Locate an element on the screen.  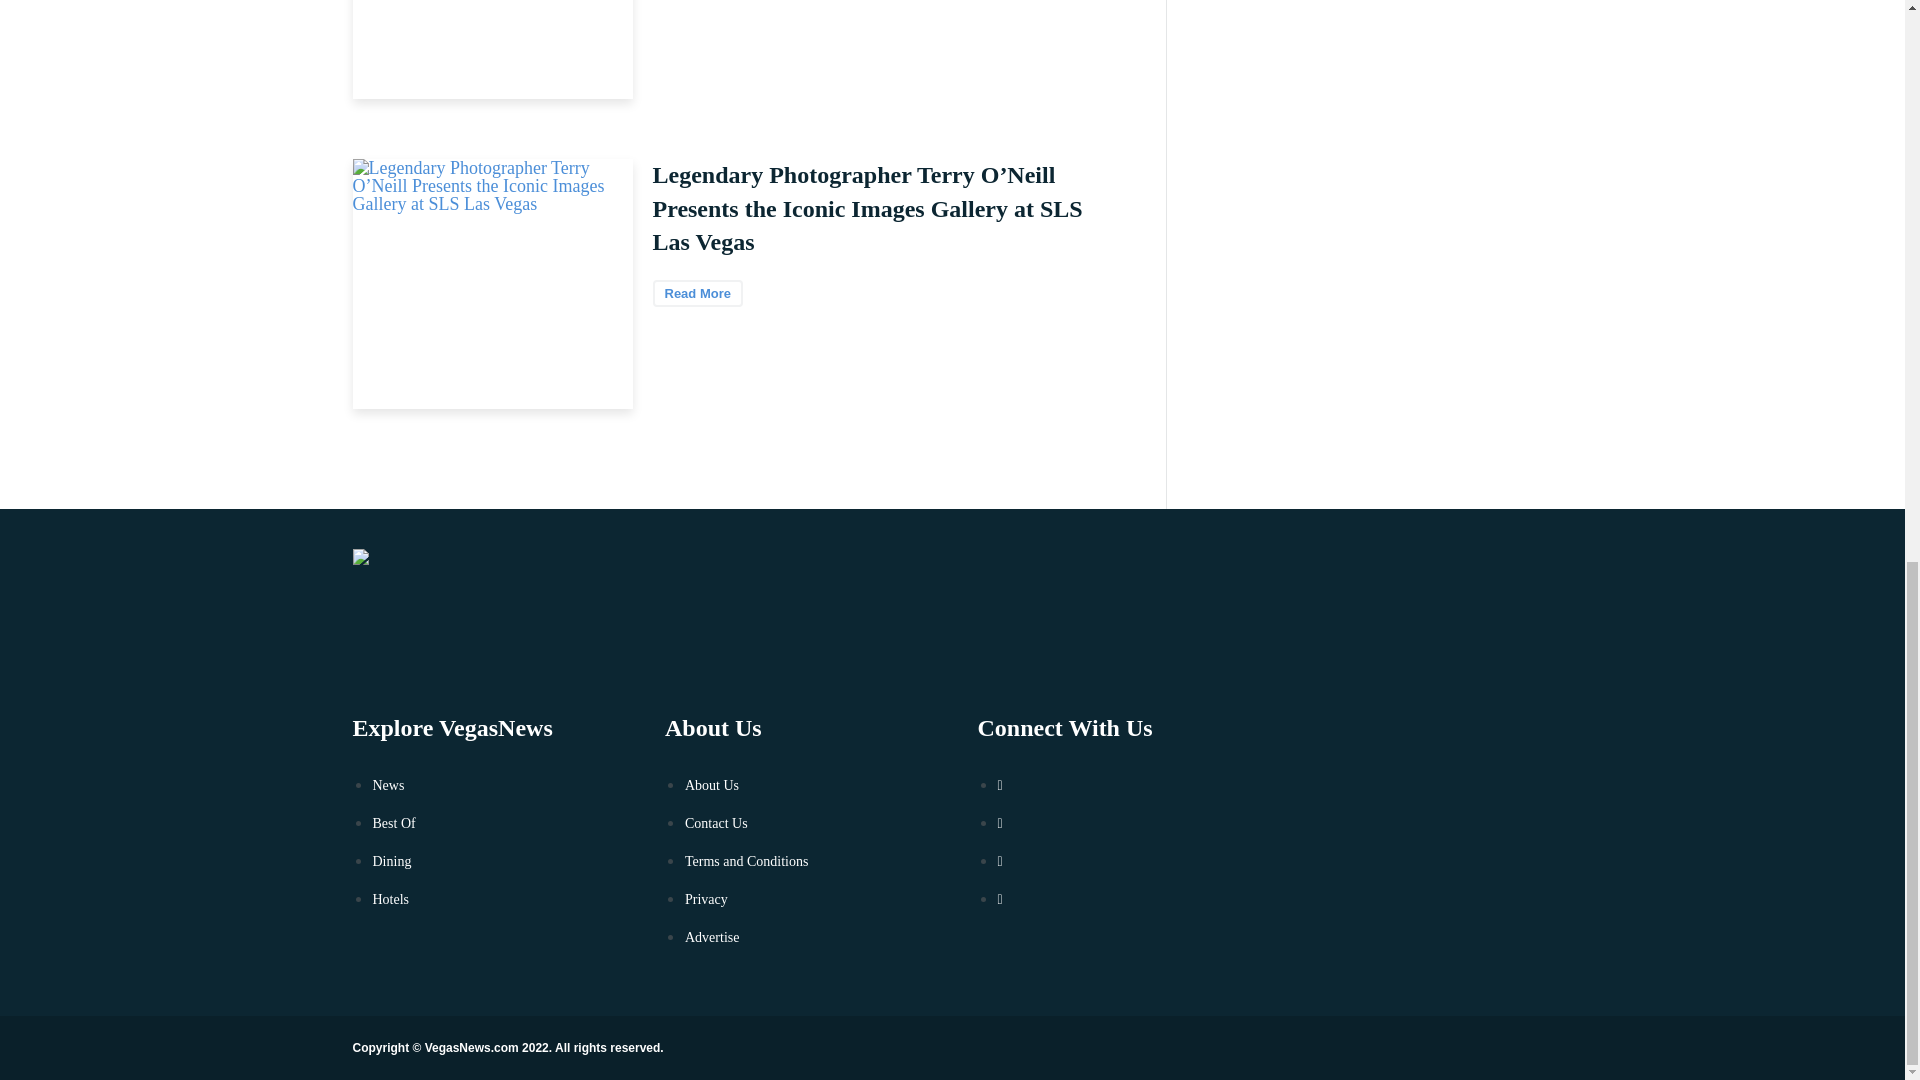
News is located at coordinates (388, 784).